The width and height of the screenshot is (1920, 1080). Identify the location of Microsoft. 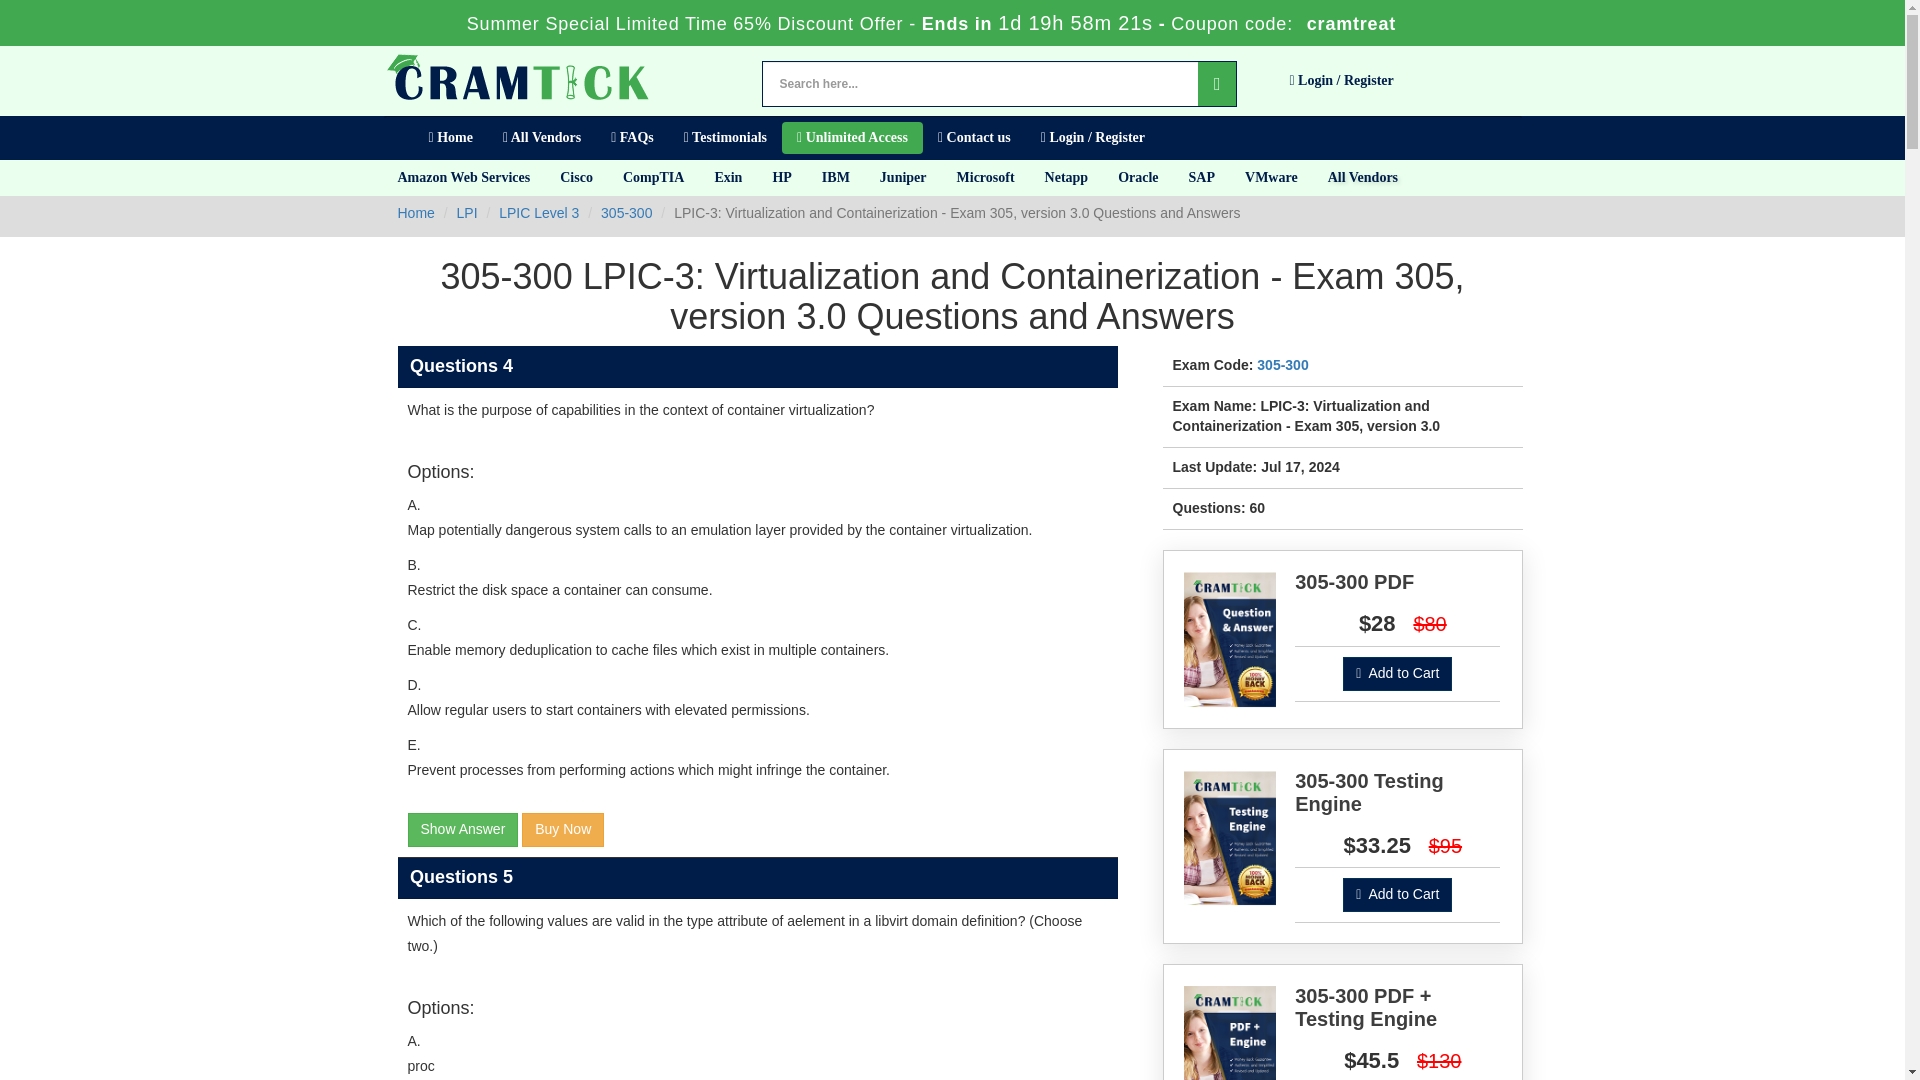
(986, 177).